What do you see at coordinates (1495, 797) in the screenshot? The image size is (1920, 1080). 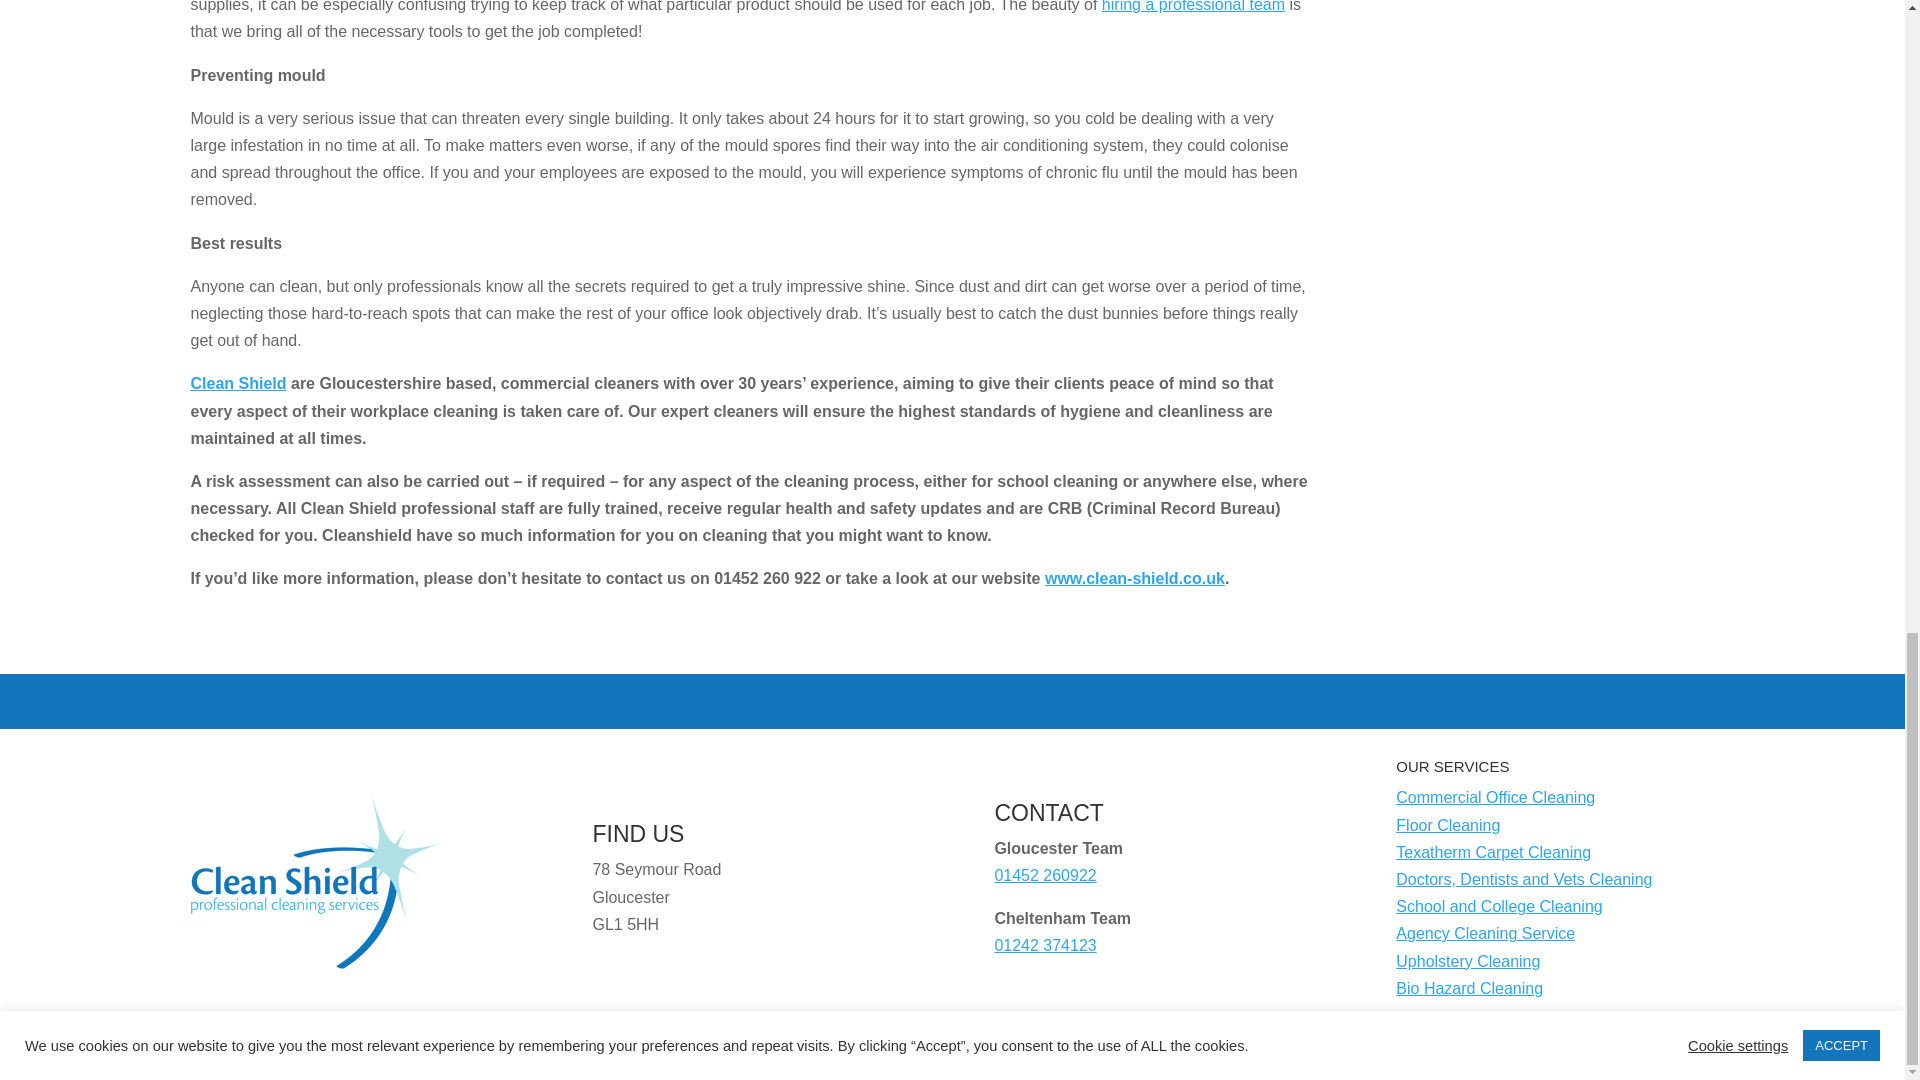 I see `Commercial Office Cleaning` at bounding box center [1495, 797].